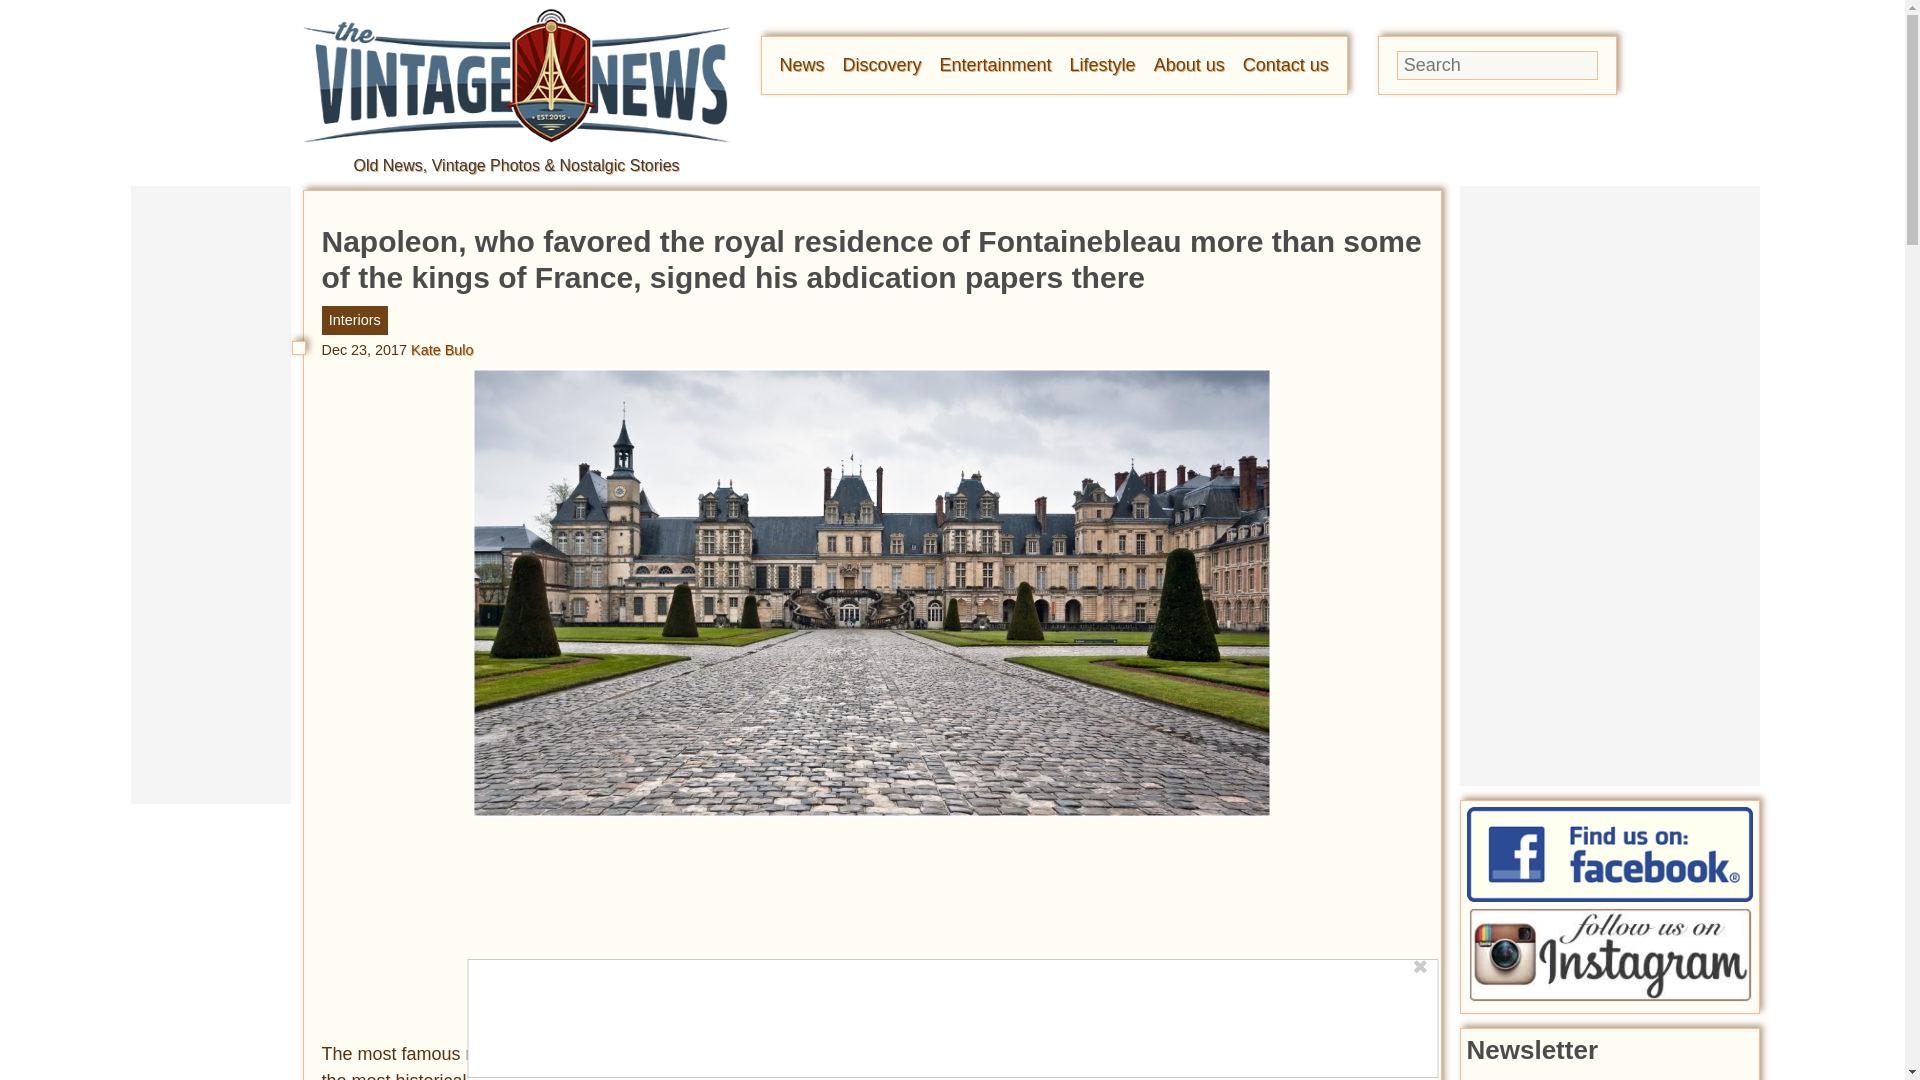 The image size is (1920, 1080). I want to click on Lifestyle, so click(1102, 64).